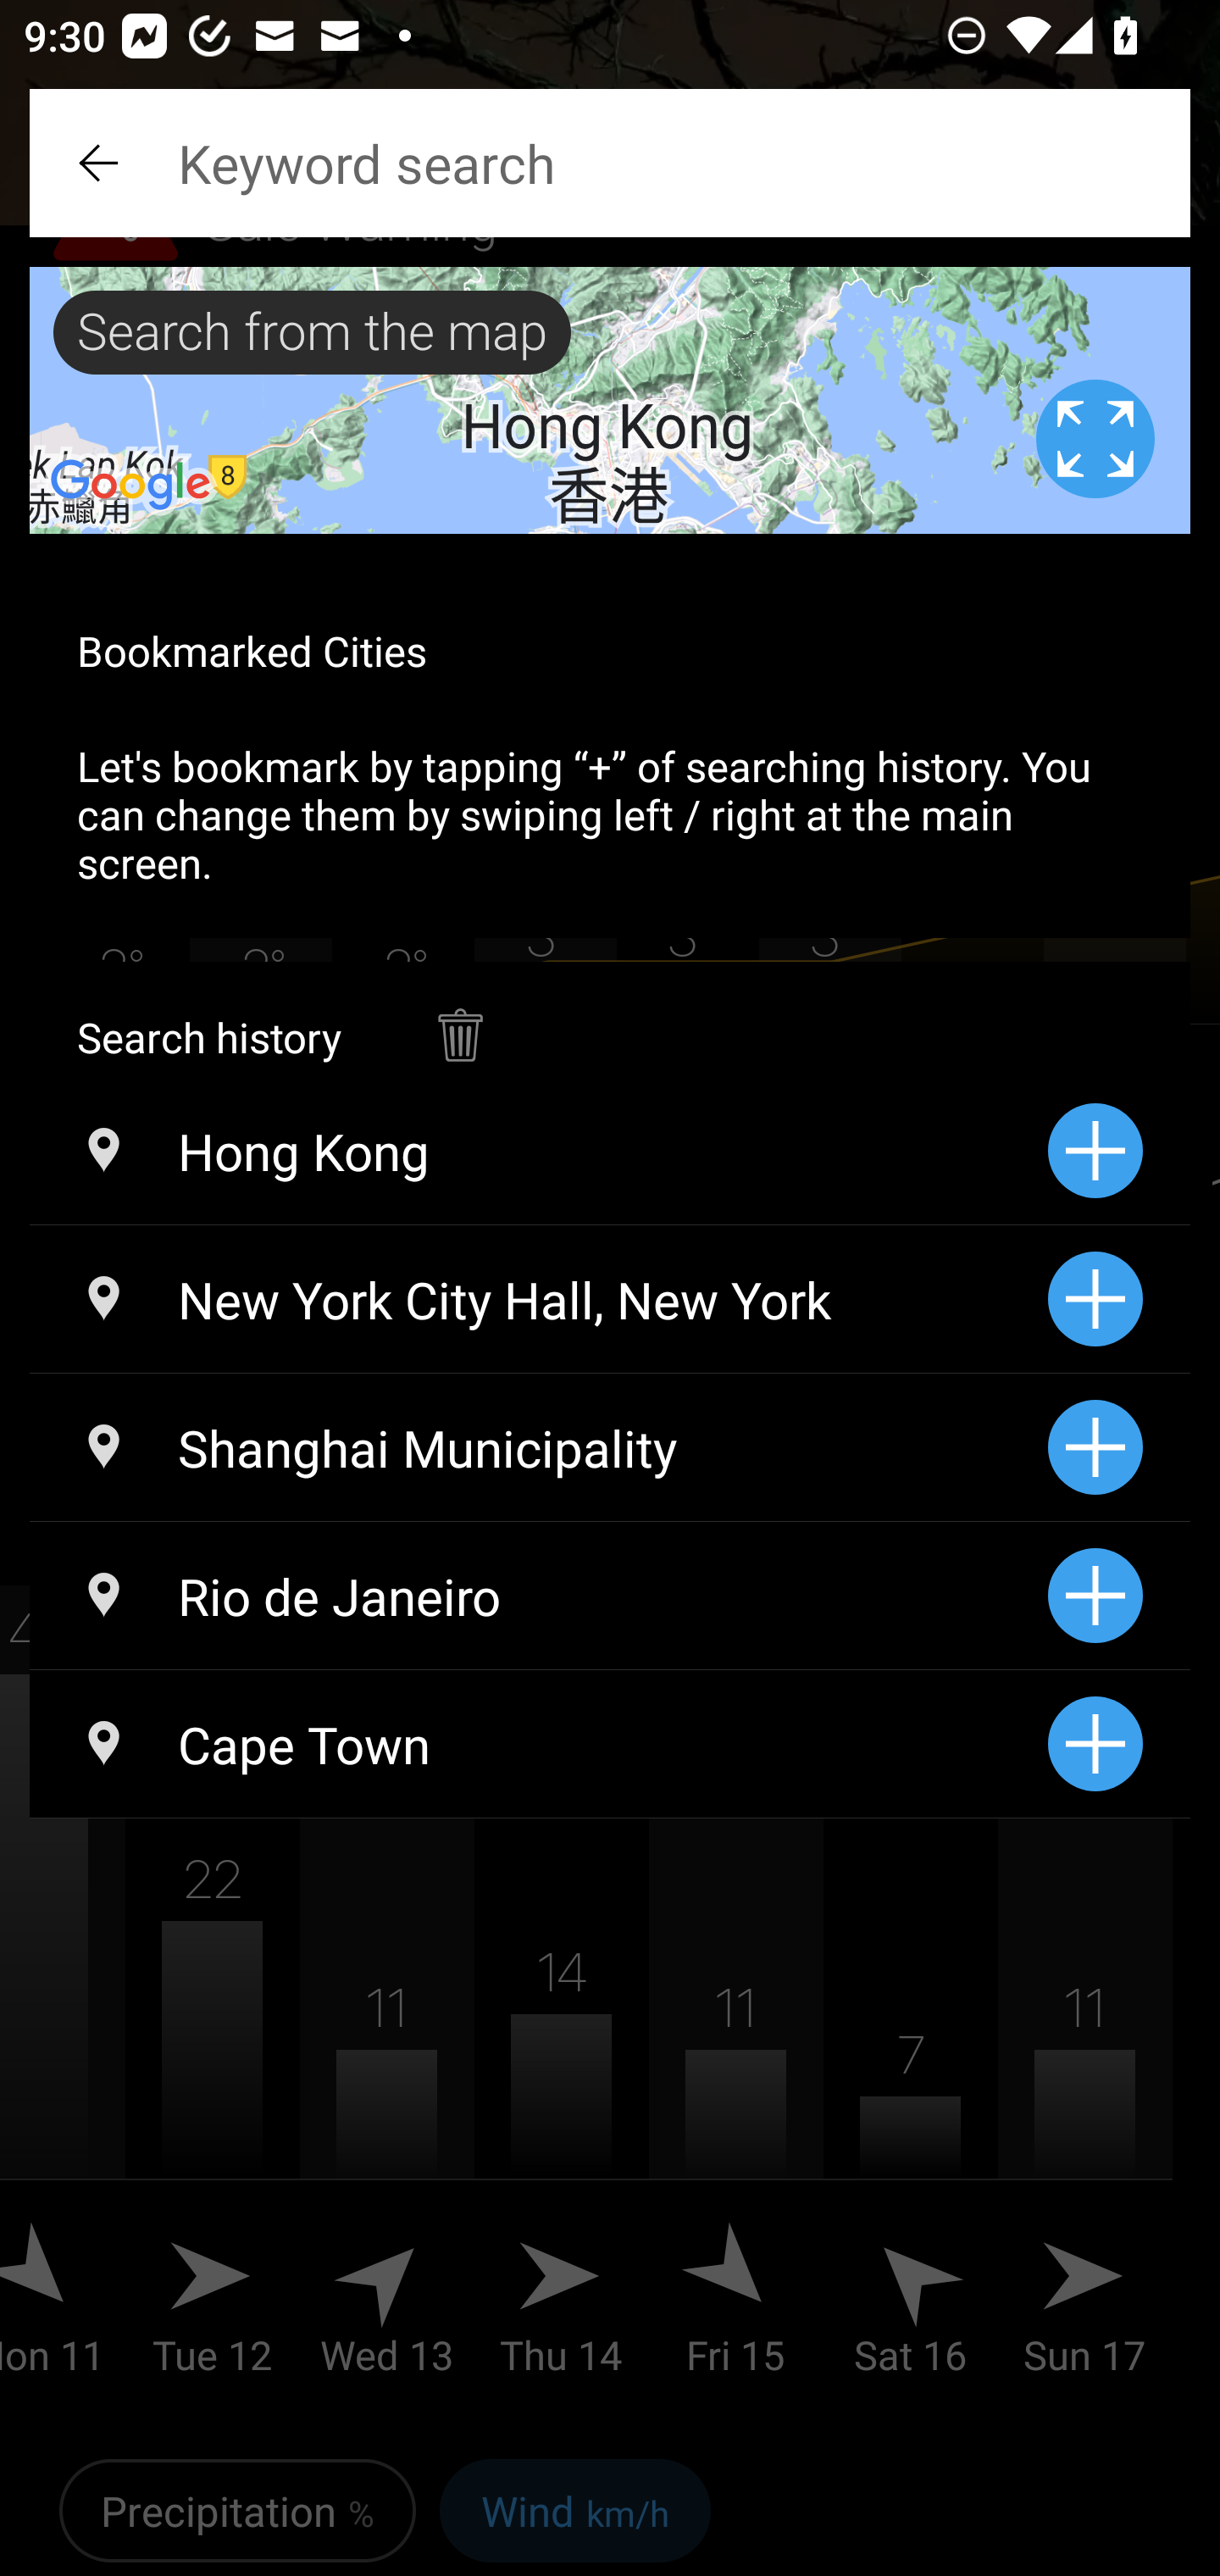 Image resolution: width=1220 pixels, height=2576 pixels. Describe the element at coordinates (538, 1300) in the screenshot. I see ` New York City Hall, New York` at that location.